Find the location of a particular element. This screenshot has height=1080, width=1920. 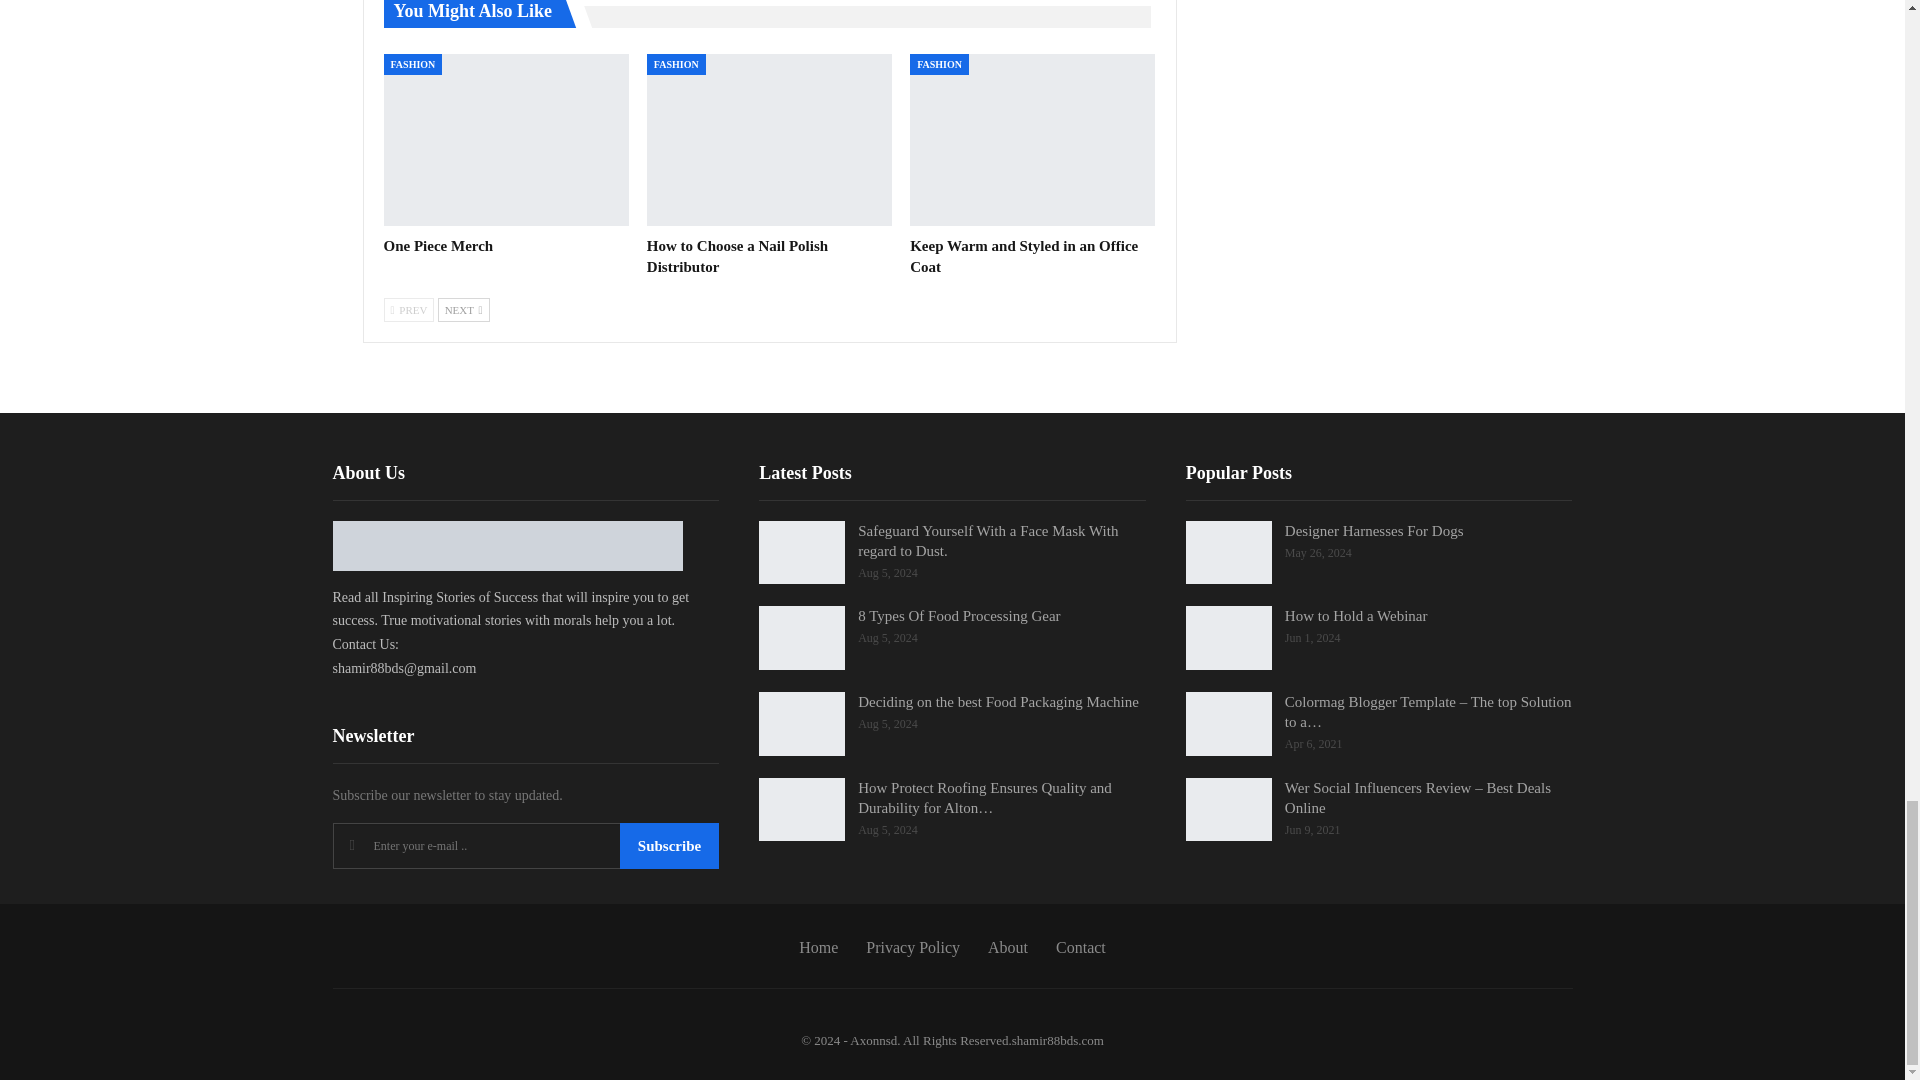

One Piece Merch is located at coordinates (506, 140).